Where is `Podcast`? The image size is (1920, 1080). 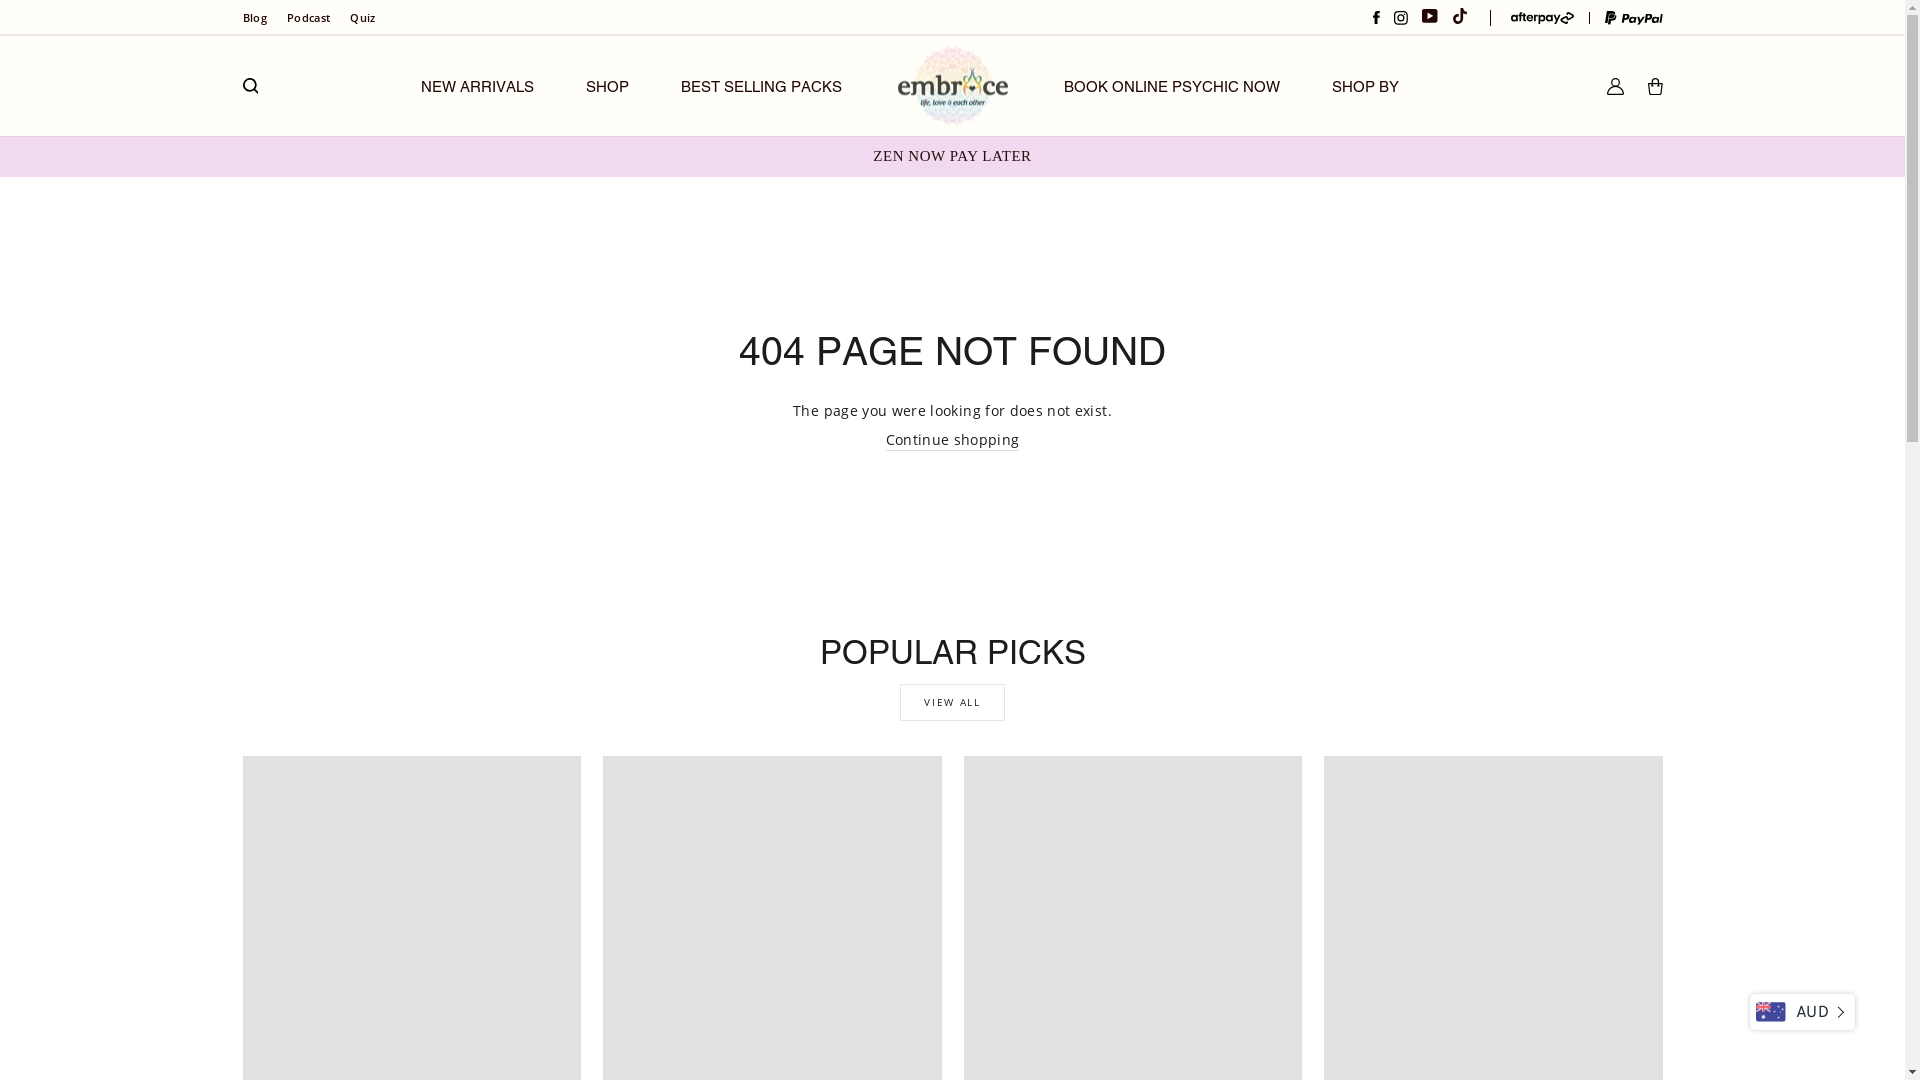
Podcast is located at coordinates (308, 18).